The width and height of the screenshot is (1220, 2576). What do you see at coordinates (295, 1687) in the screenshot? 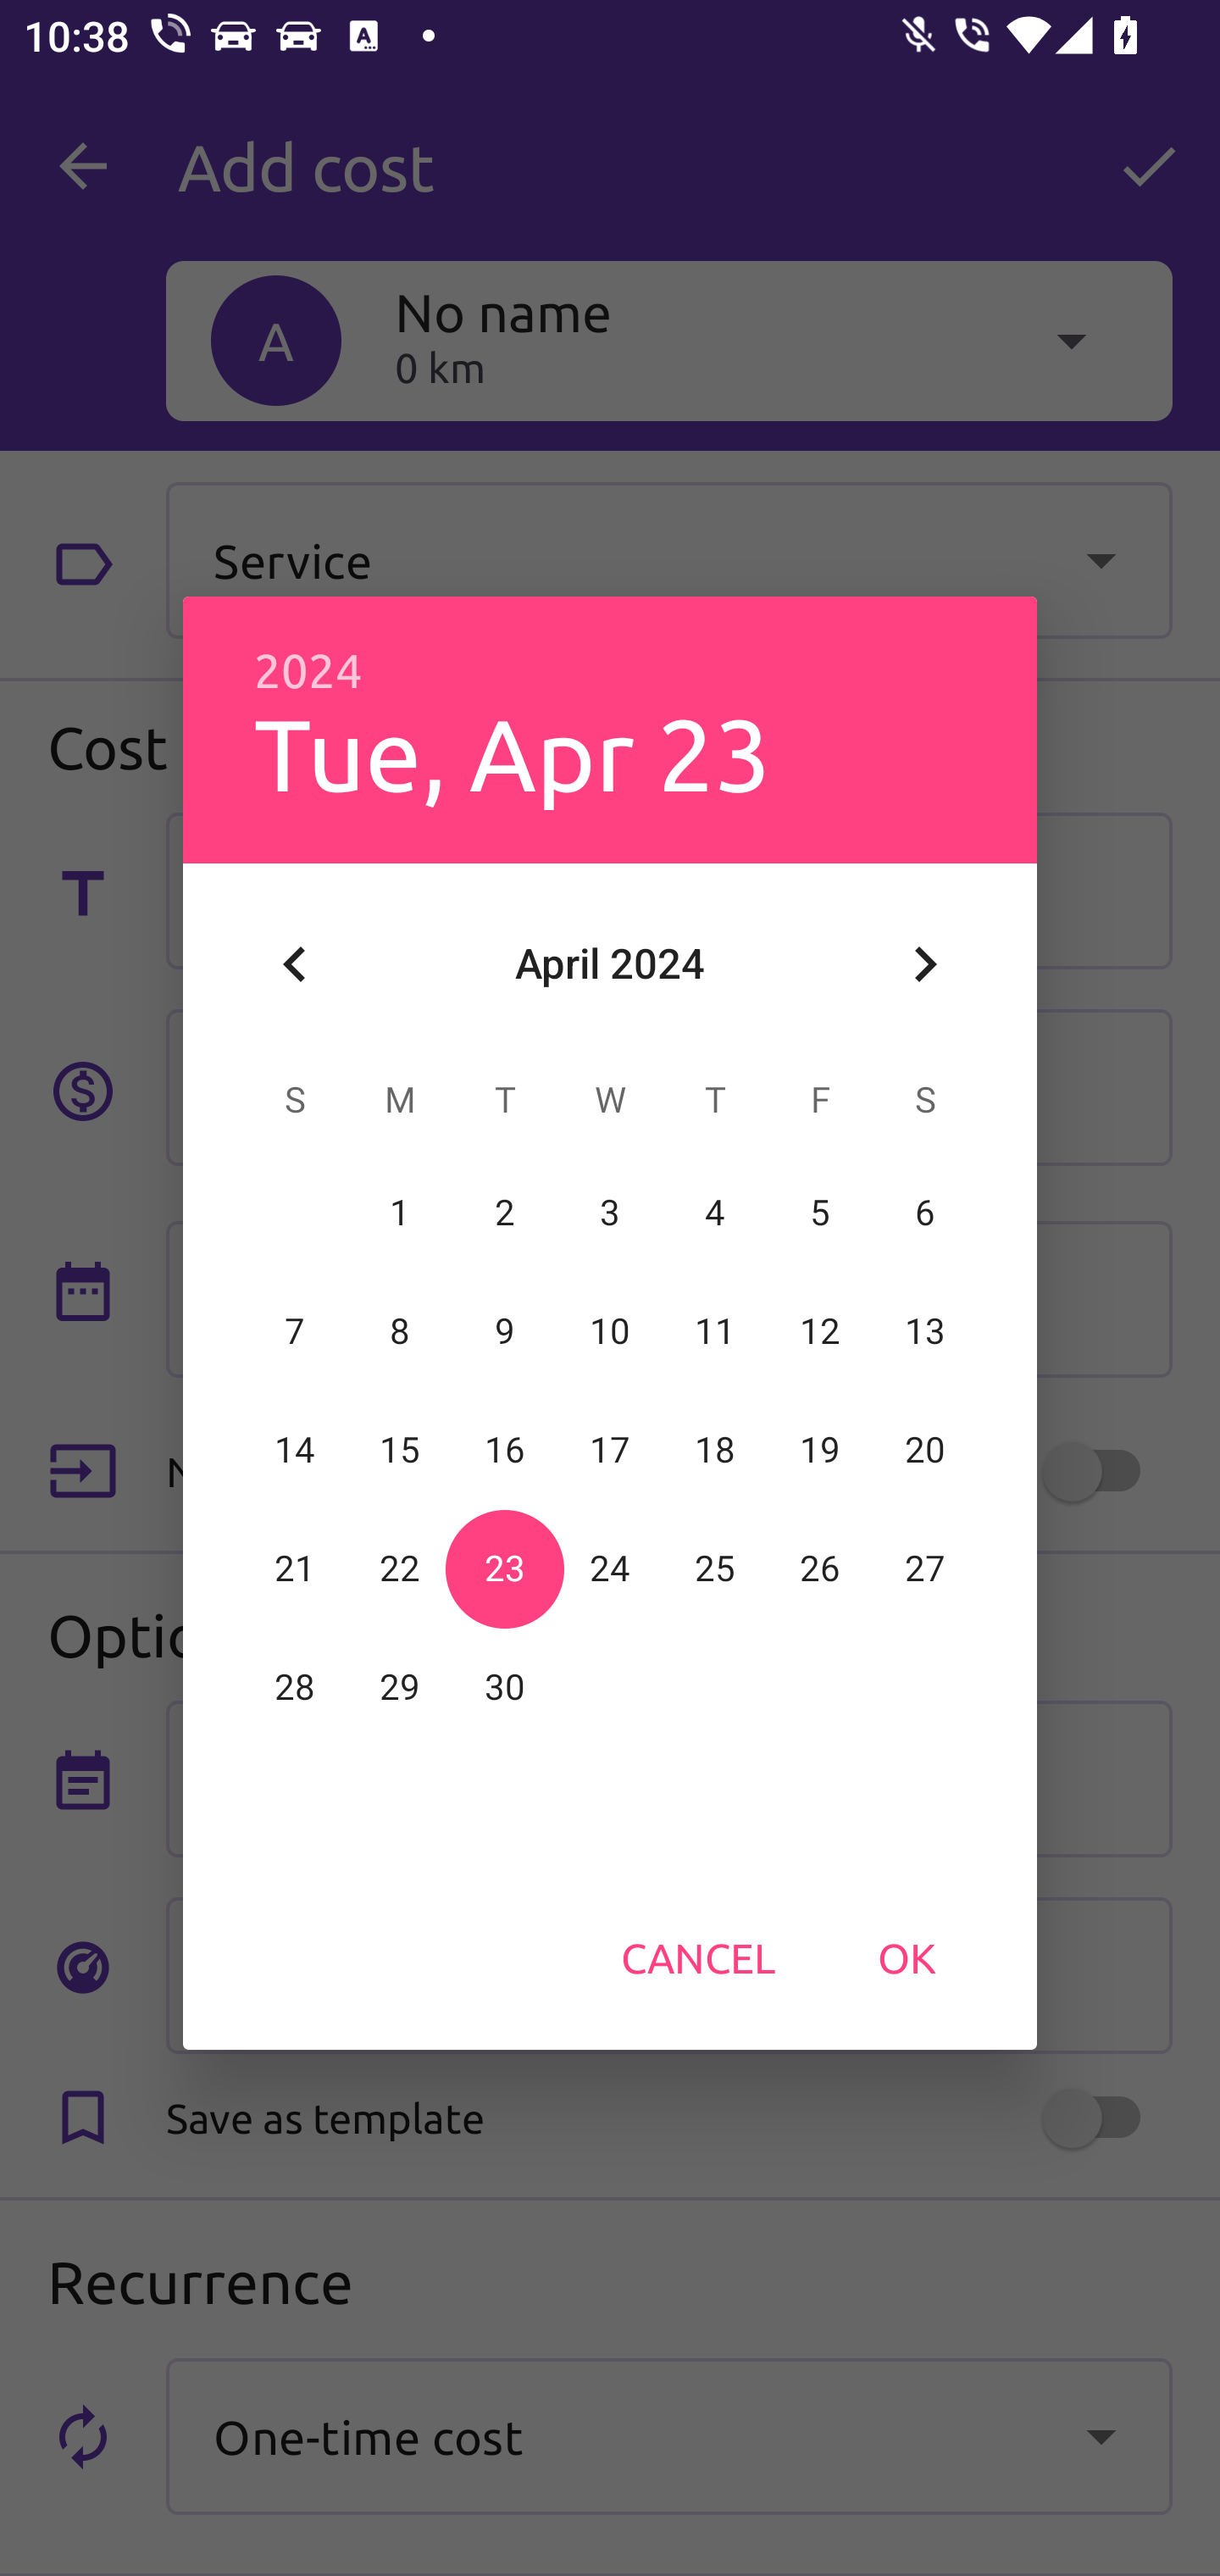
I see `28 28 April 2024` at bounding box center [295, 1687].